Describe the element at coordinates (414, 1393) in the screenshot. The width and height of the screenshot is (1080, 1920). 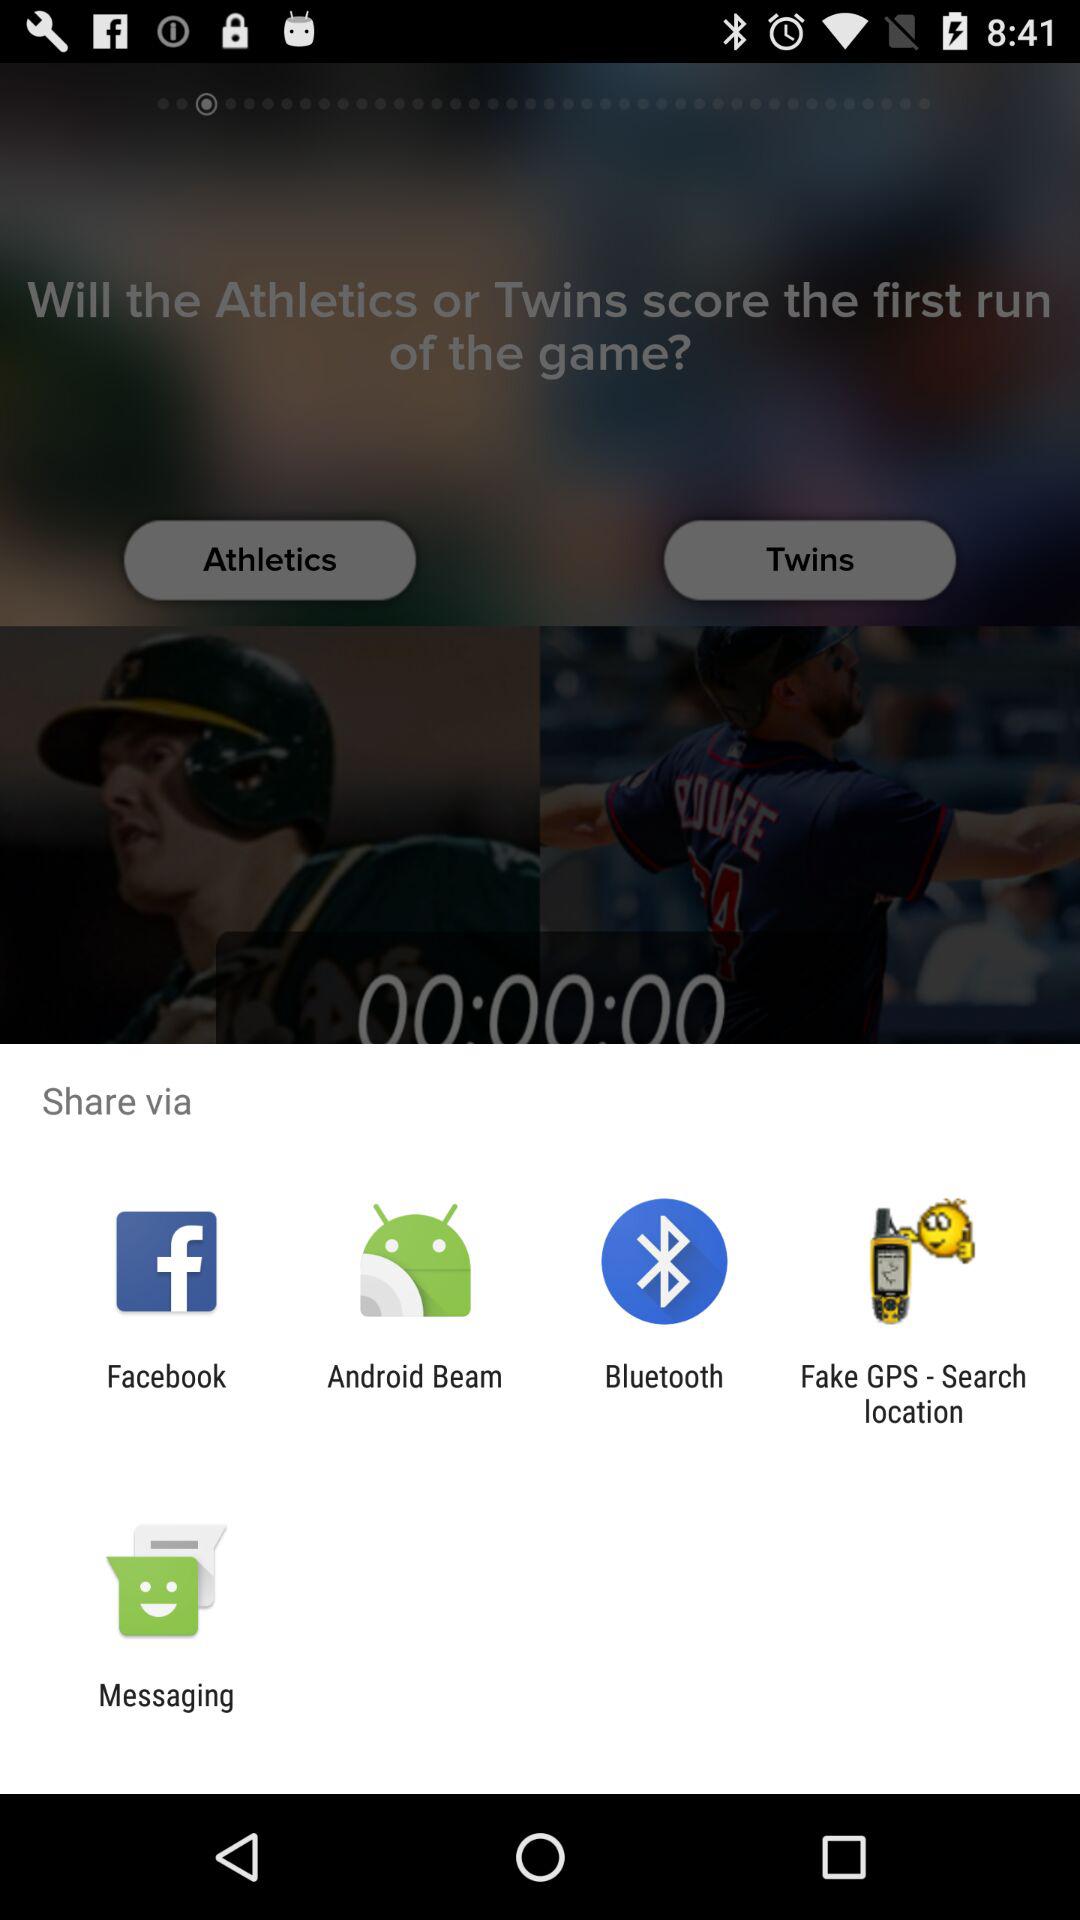
I see `turn off app next to the facebook app` at that location.